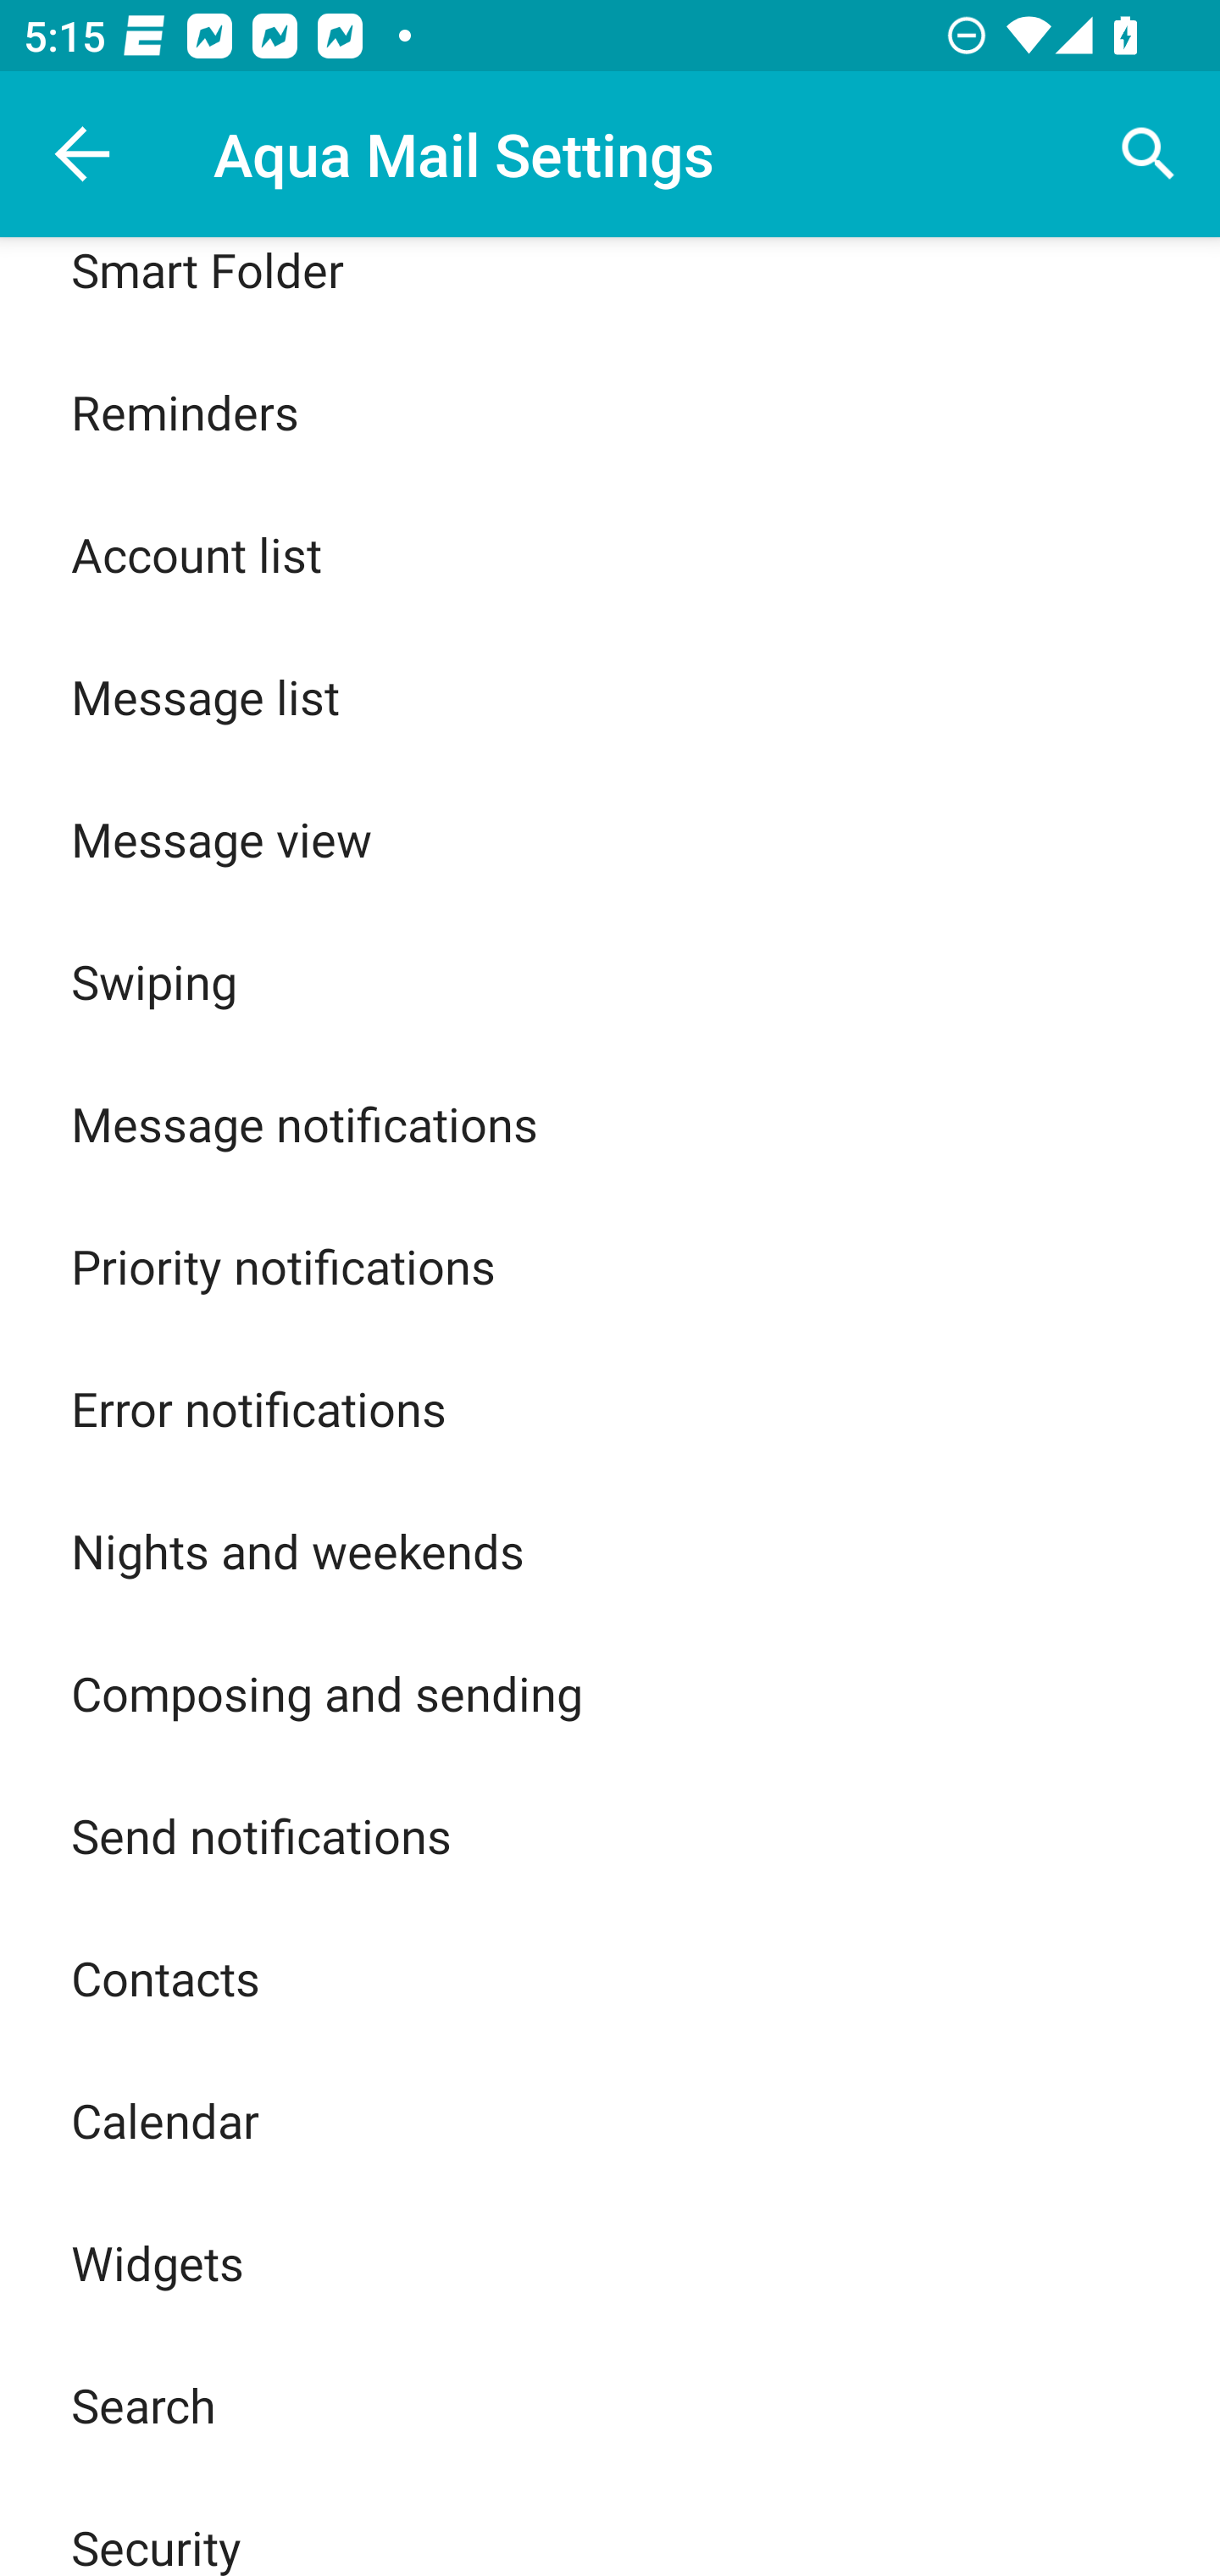 The image size is (1220, 2576). What do you see at coordinates (610, 2120) in the screenshot?
I see `Calendar` at bounding box center [610, 2120].